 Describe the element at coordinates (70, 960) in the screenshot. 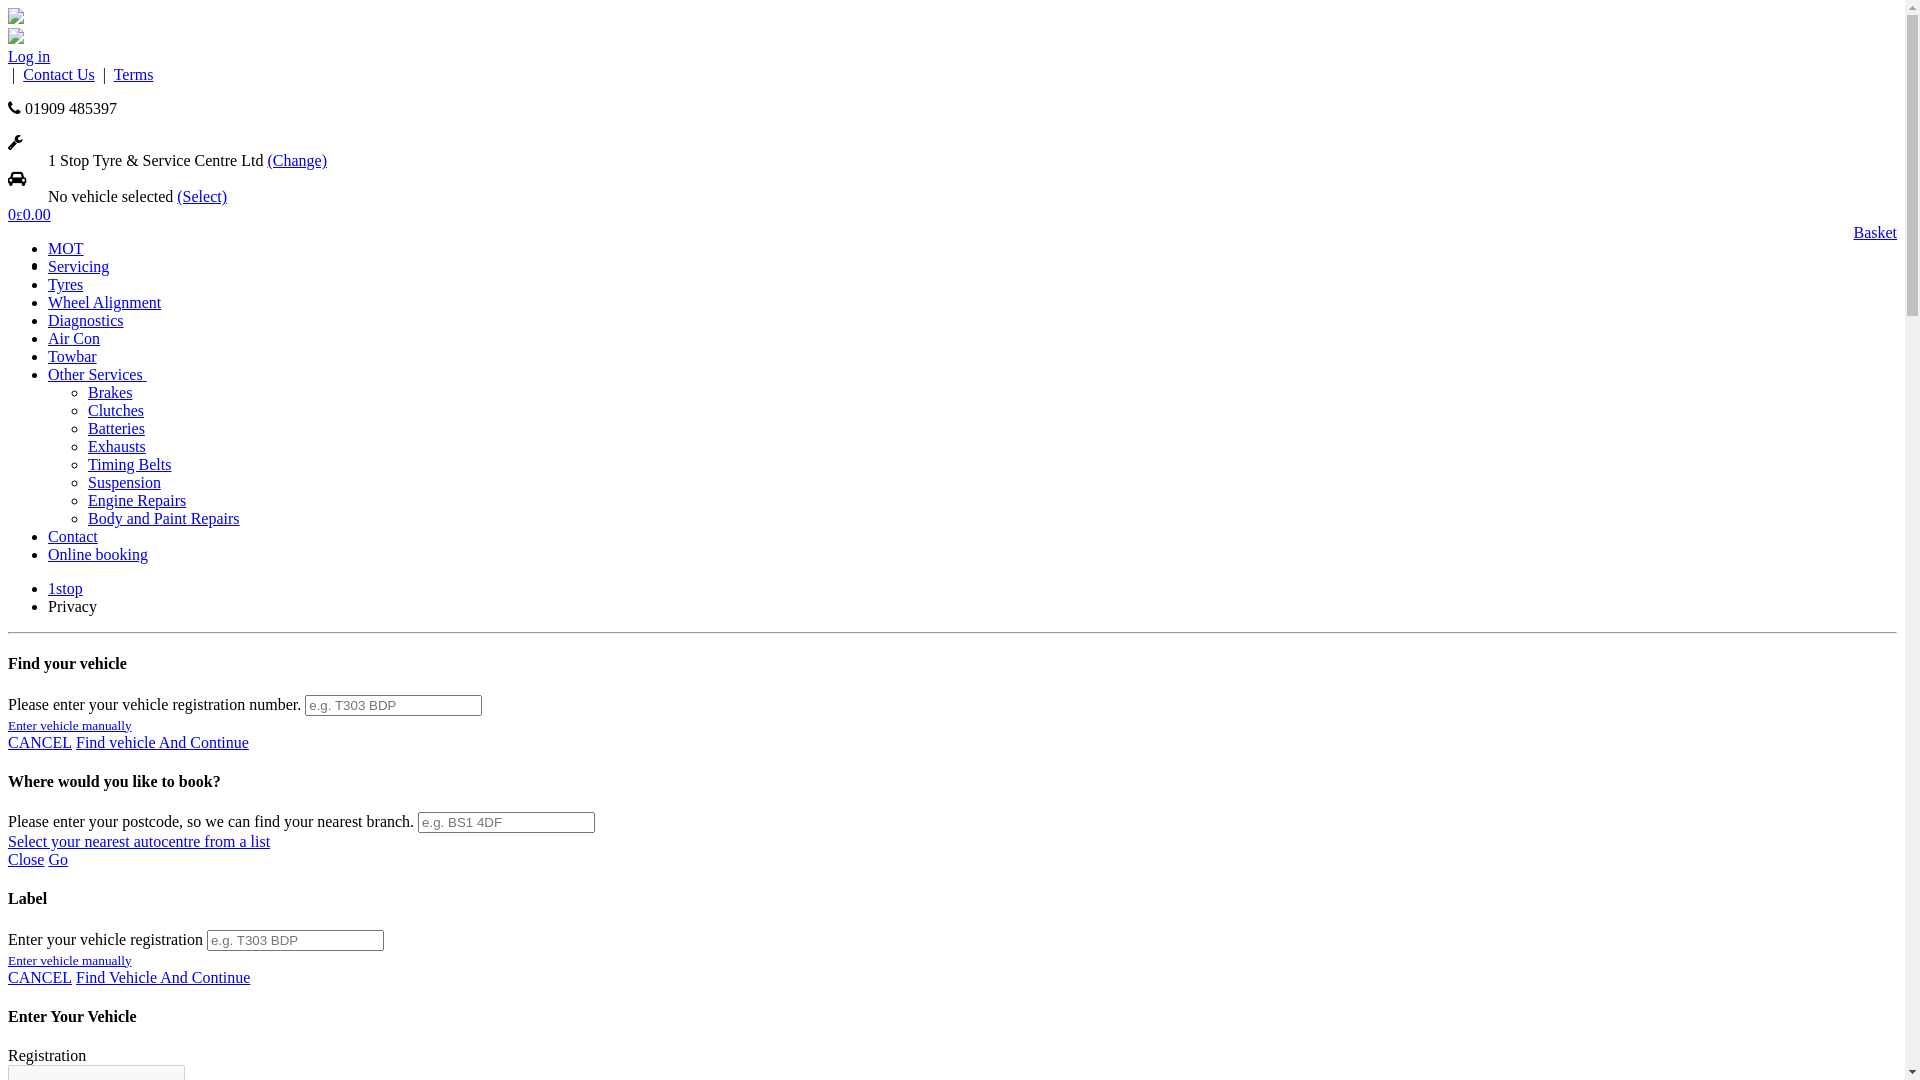

I see `Enter vehicle manually` at that location.